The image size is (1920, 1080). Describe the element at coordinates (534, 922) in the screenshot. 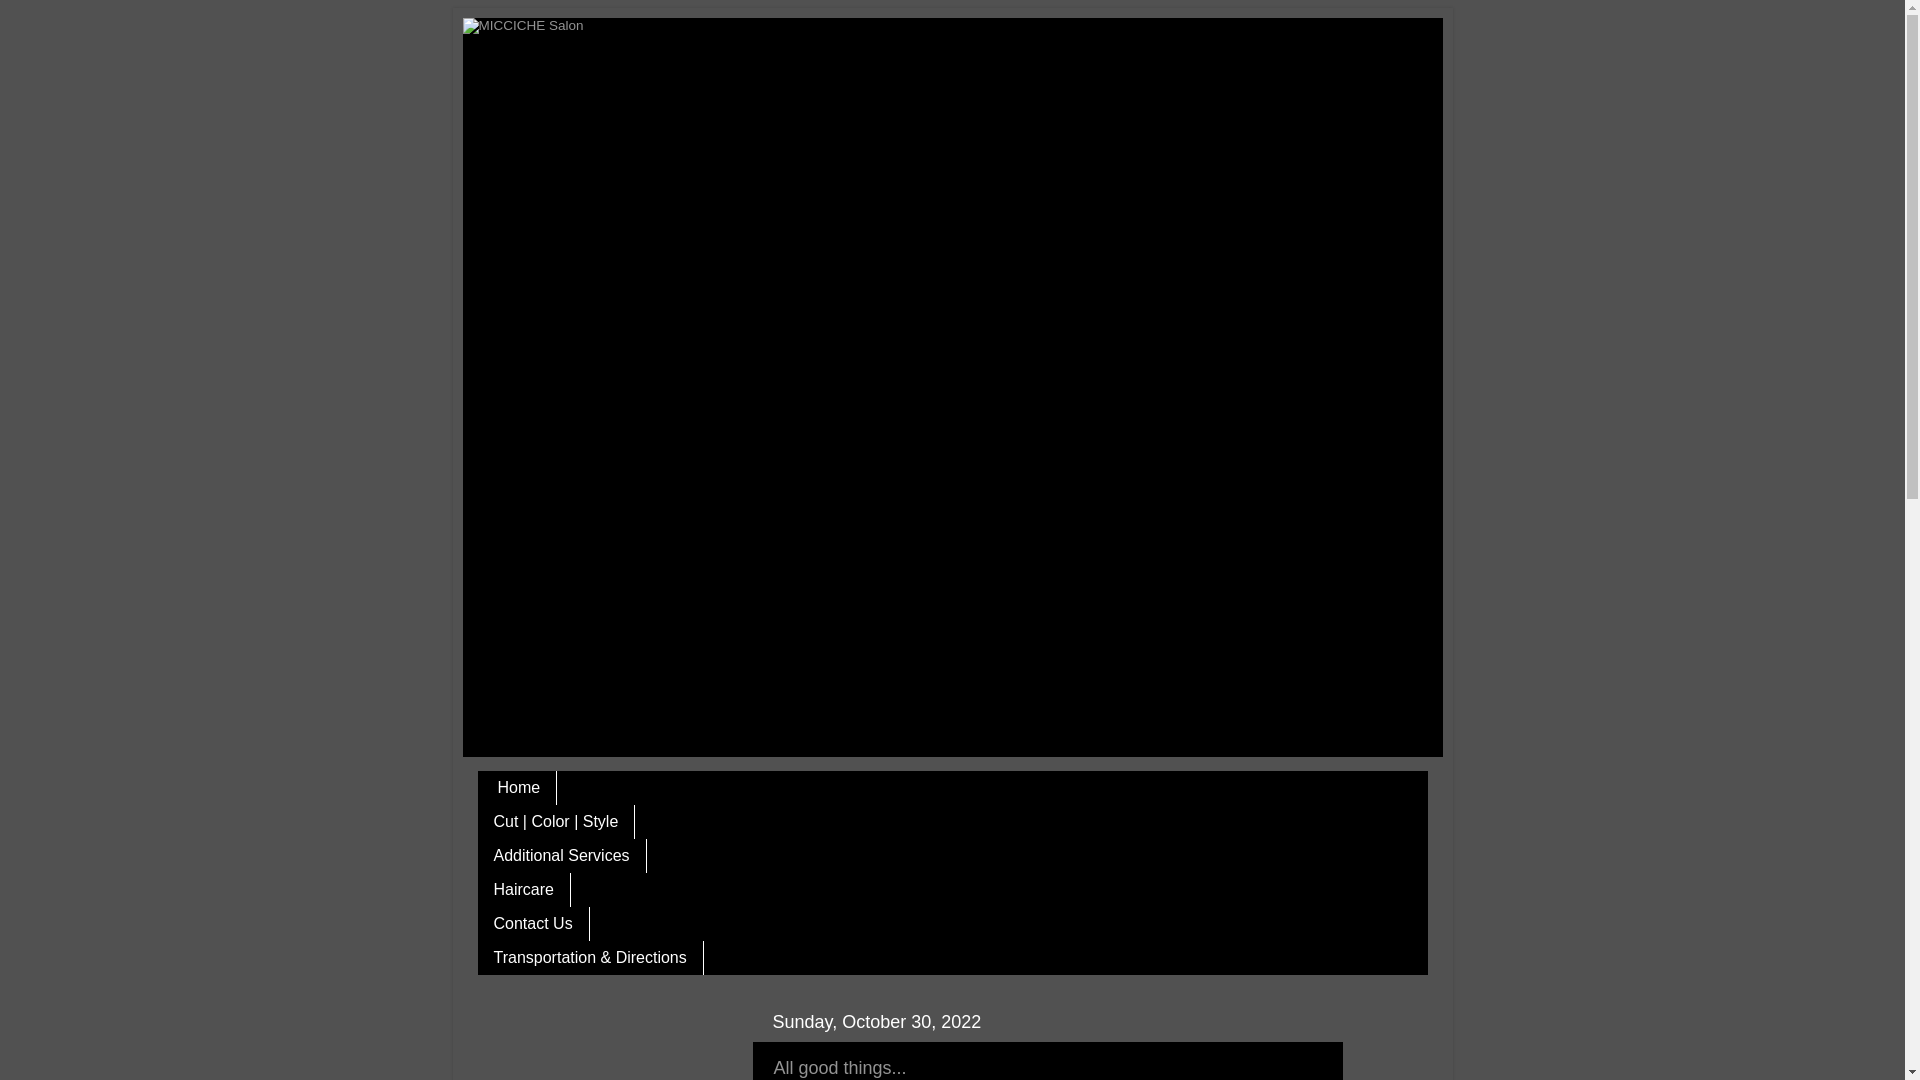

I see `Contact Us` at that location.